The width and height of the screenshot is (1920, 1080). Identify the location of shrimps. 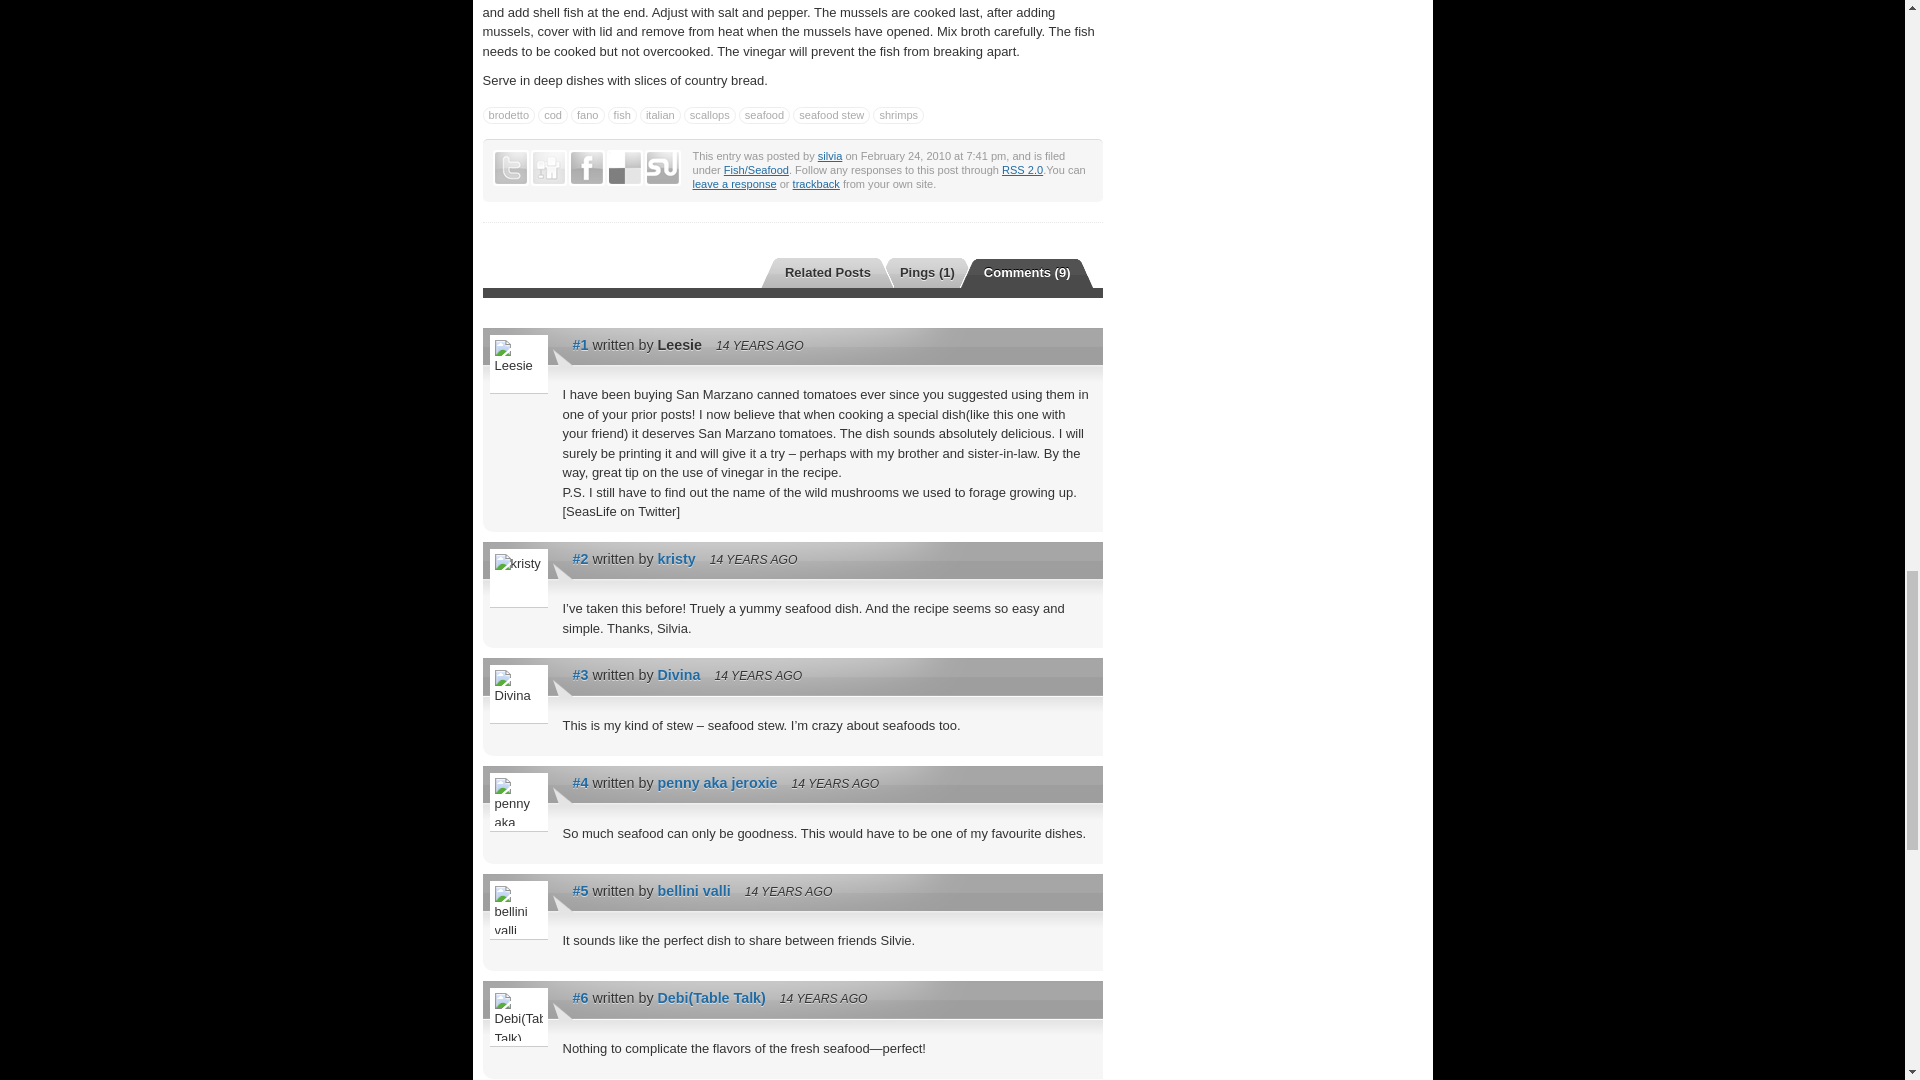
(898, 115).